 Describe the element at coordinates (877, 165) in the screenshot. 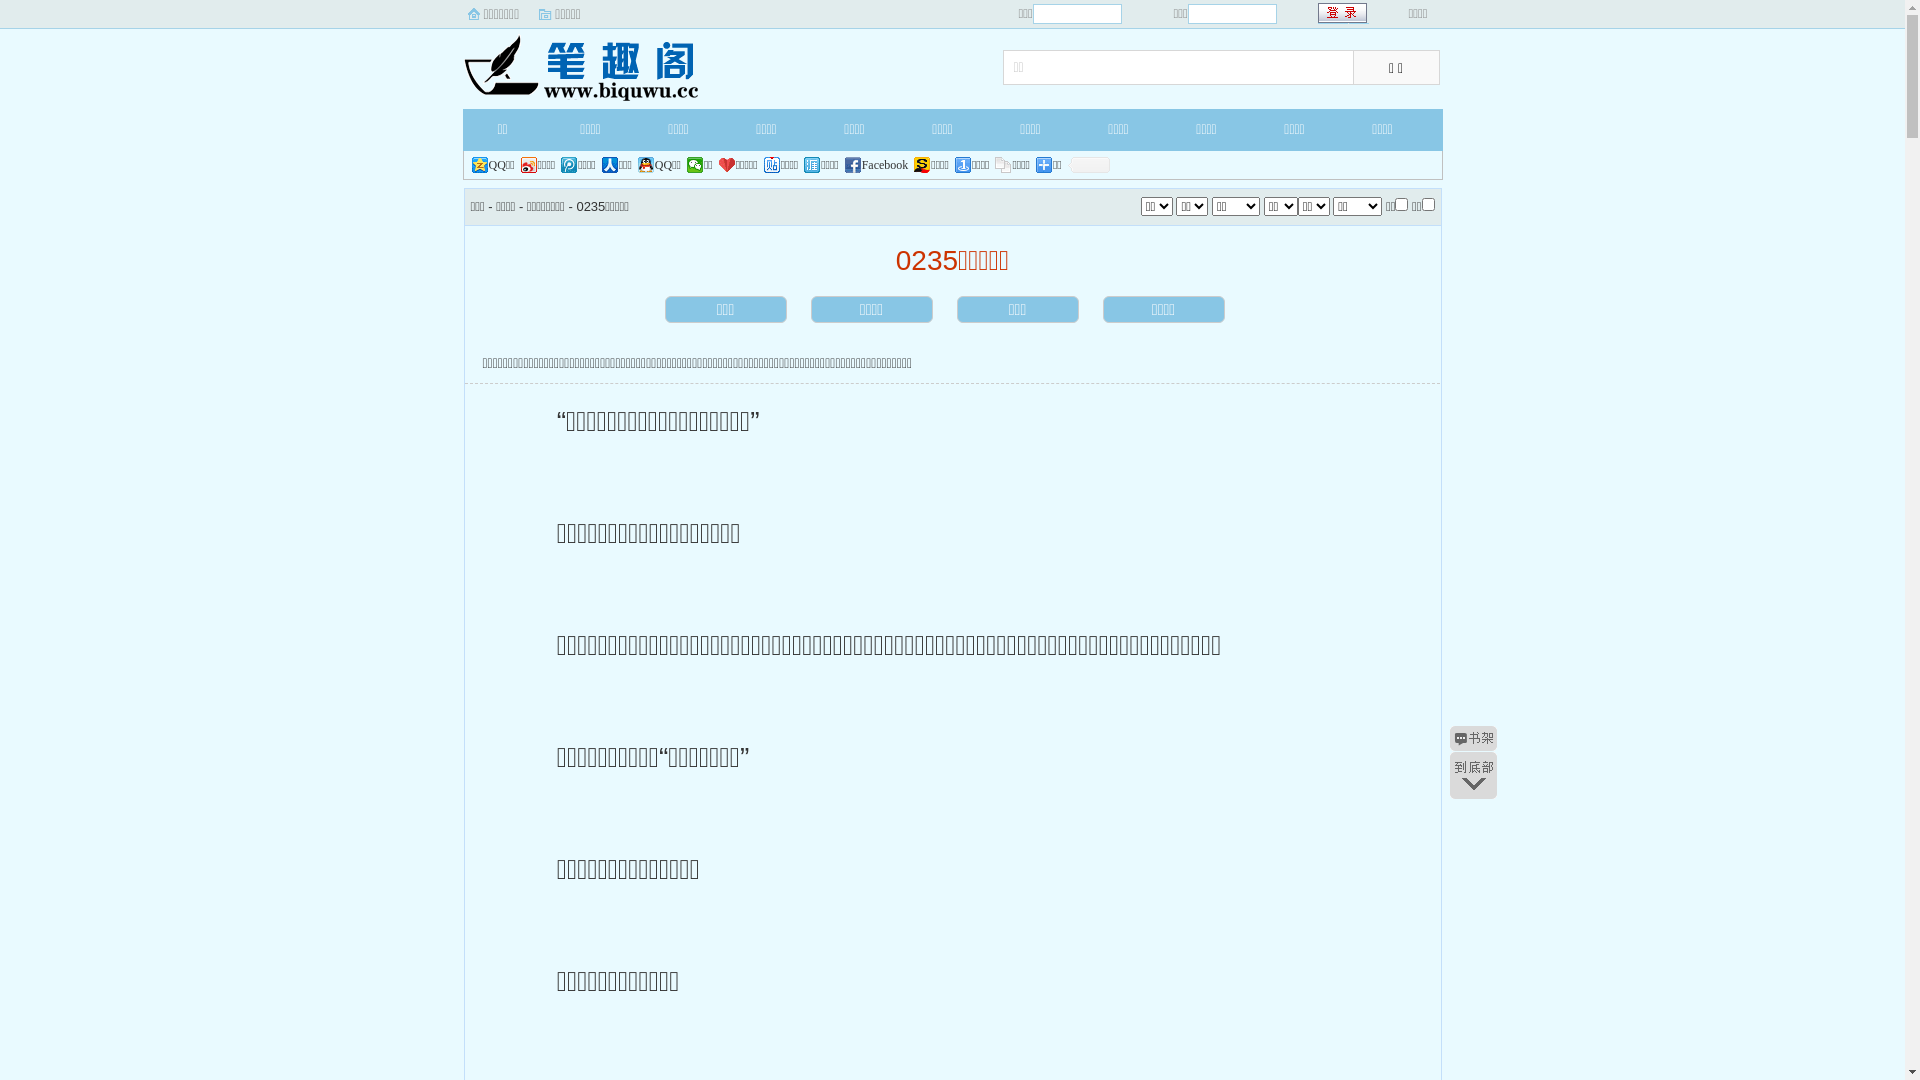

I see `Facebook` at that location.